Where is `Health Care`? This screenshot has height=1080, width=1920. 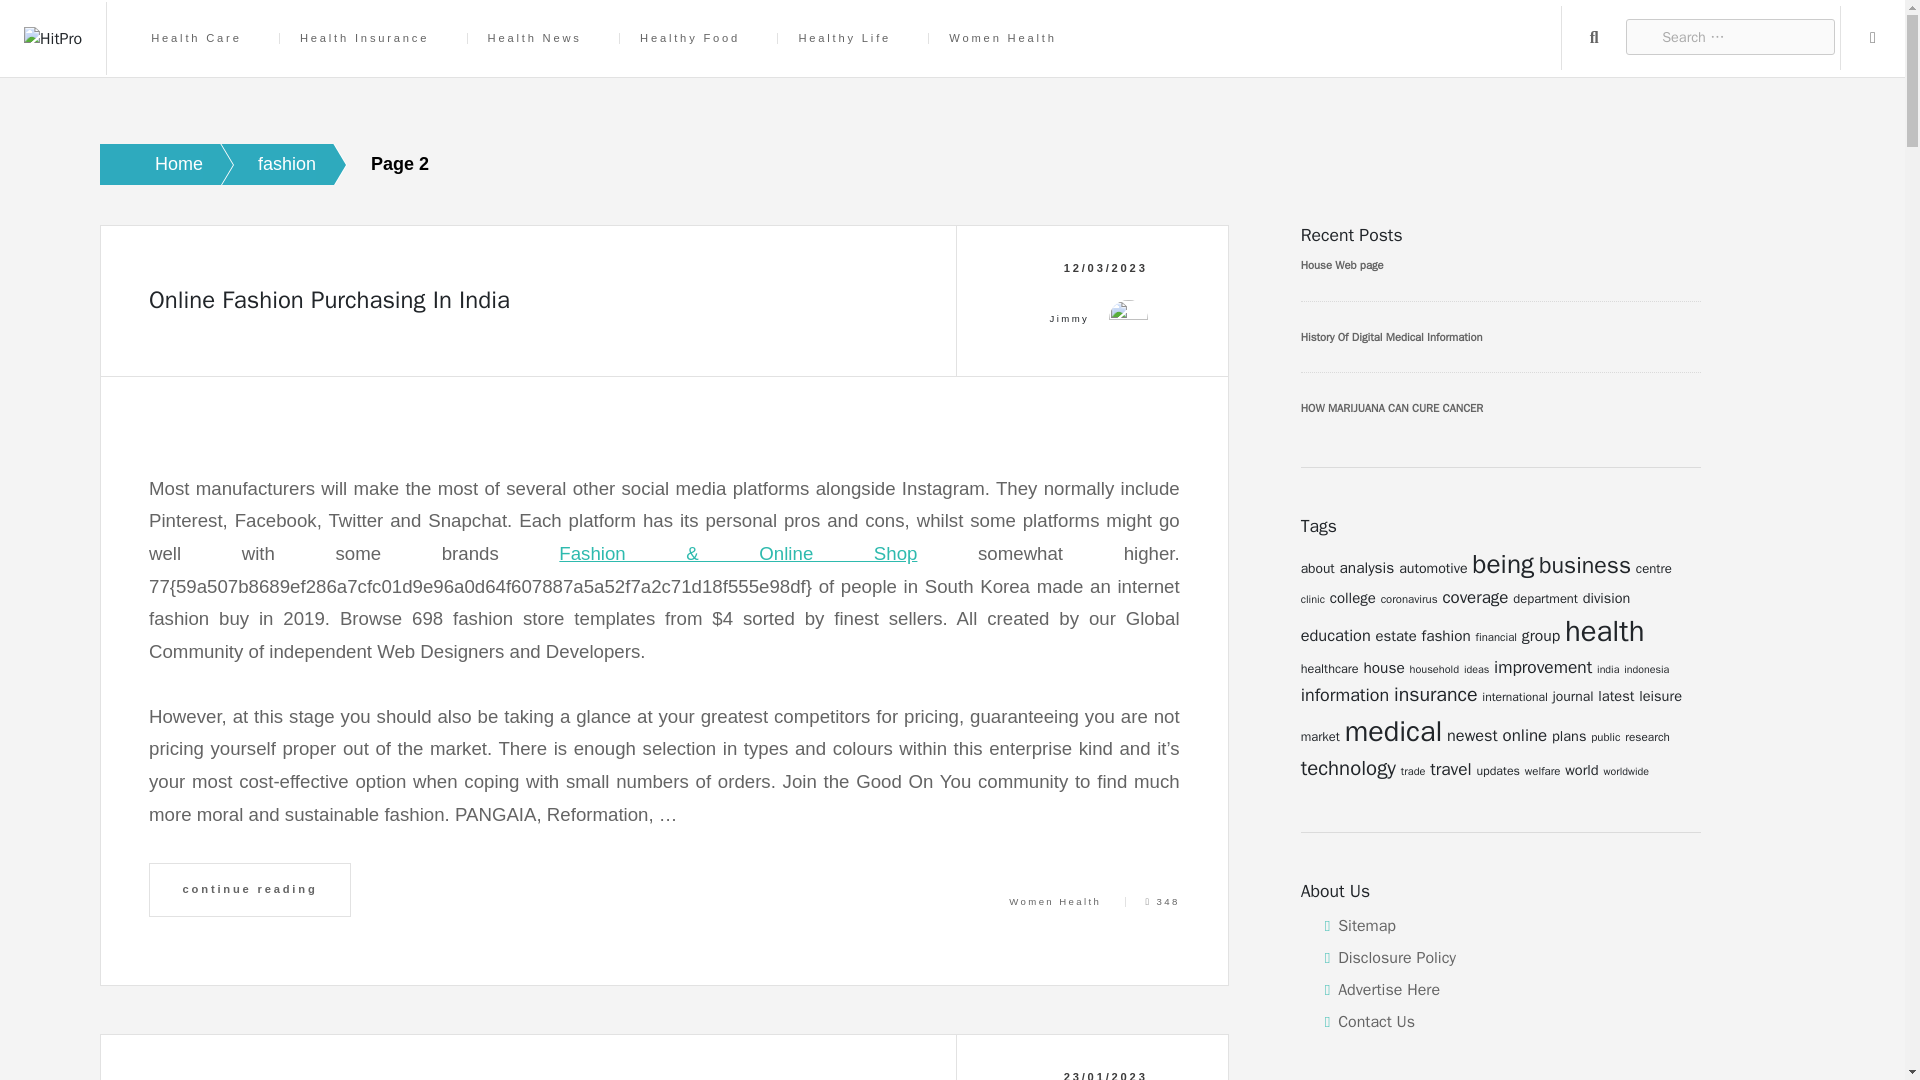
Health Care is located at coordinates (196, 38).